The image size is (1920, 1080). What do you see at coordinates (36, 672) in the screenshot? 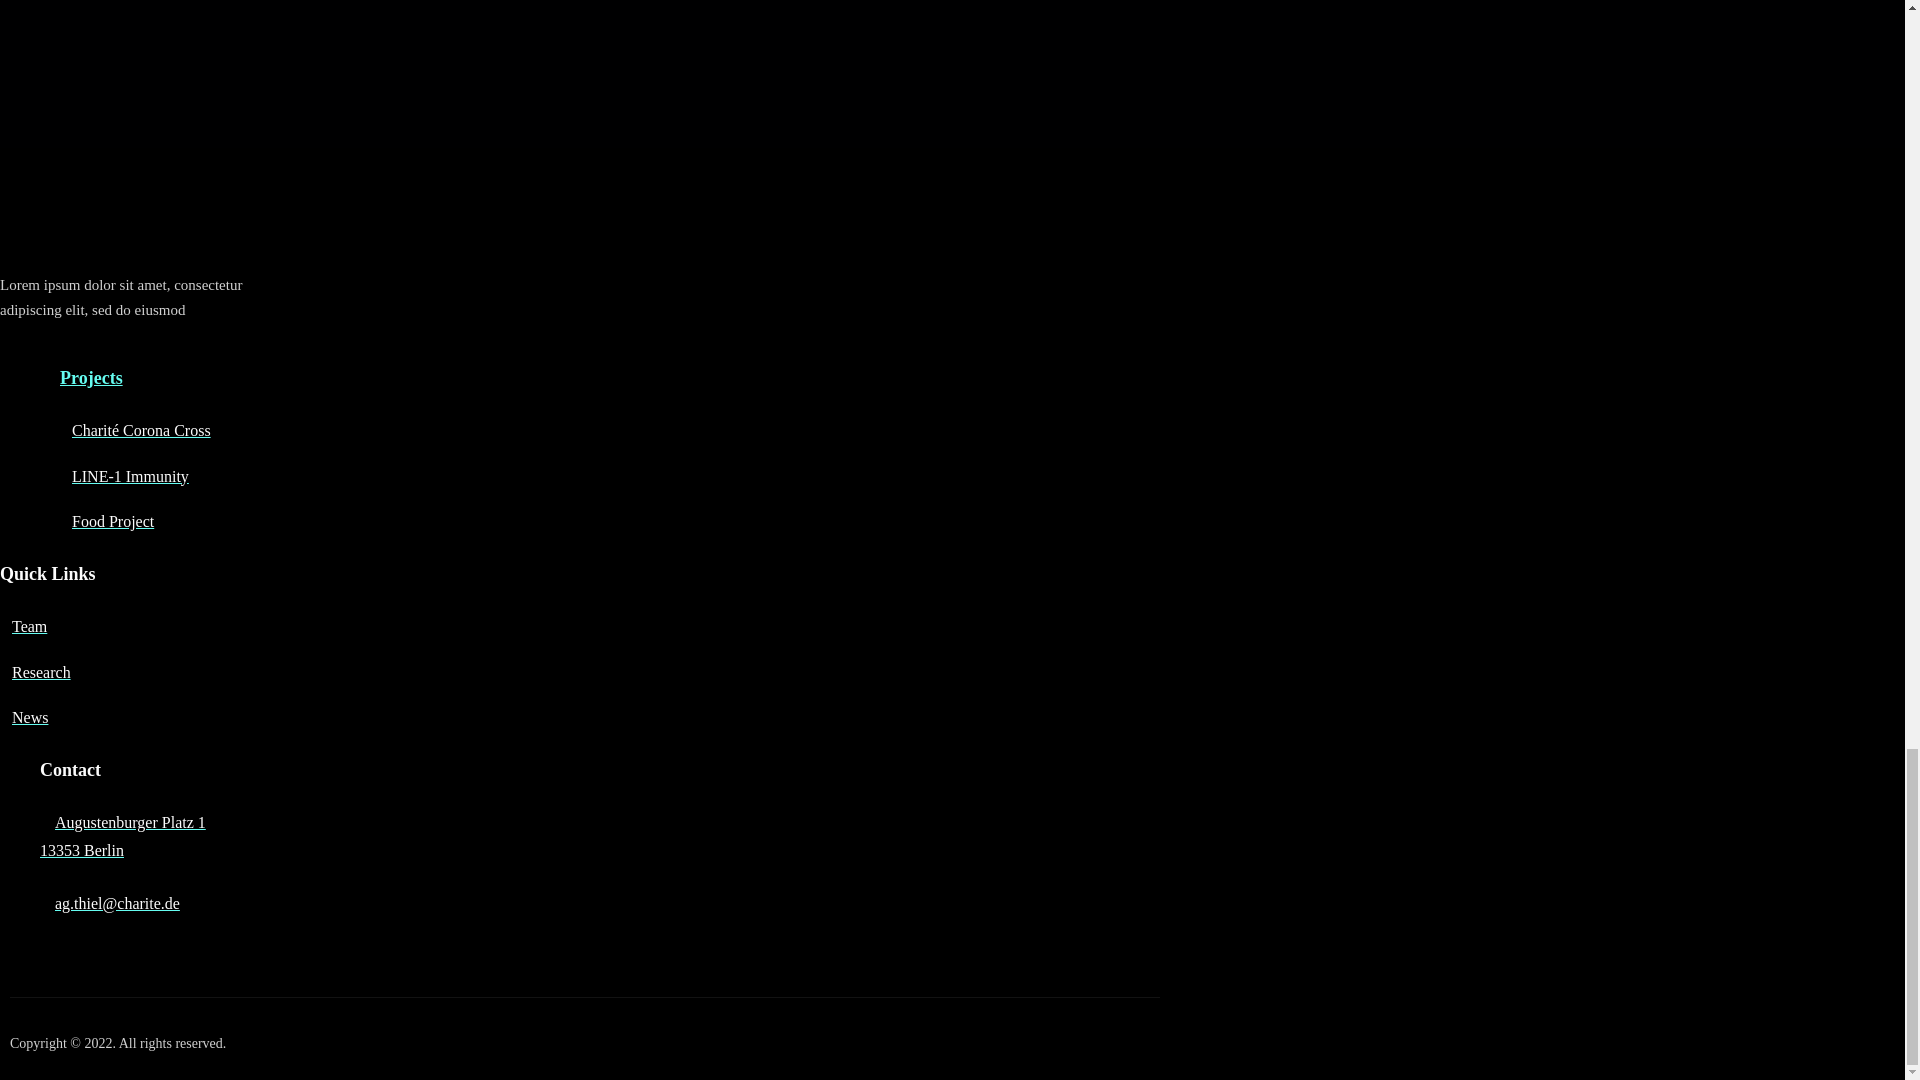
I see `Research` at bounding box center [36, 672].